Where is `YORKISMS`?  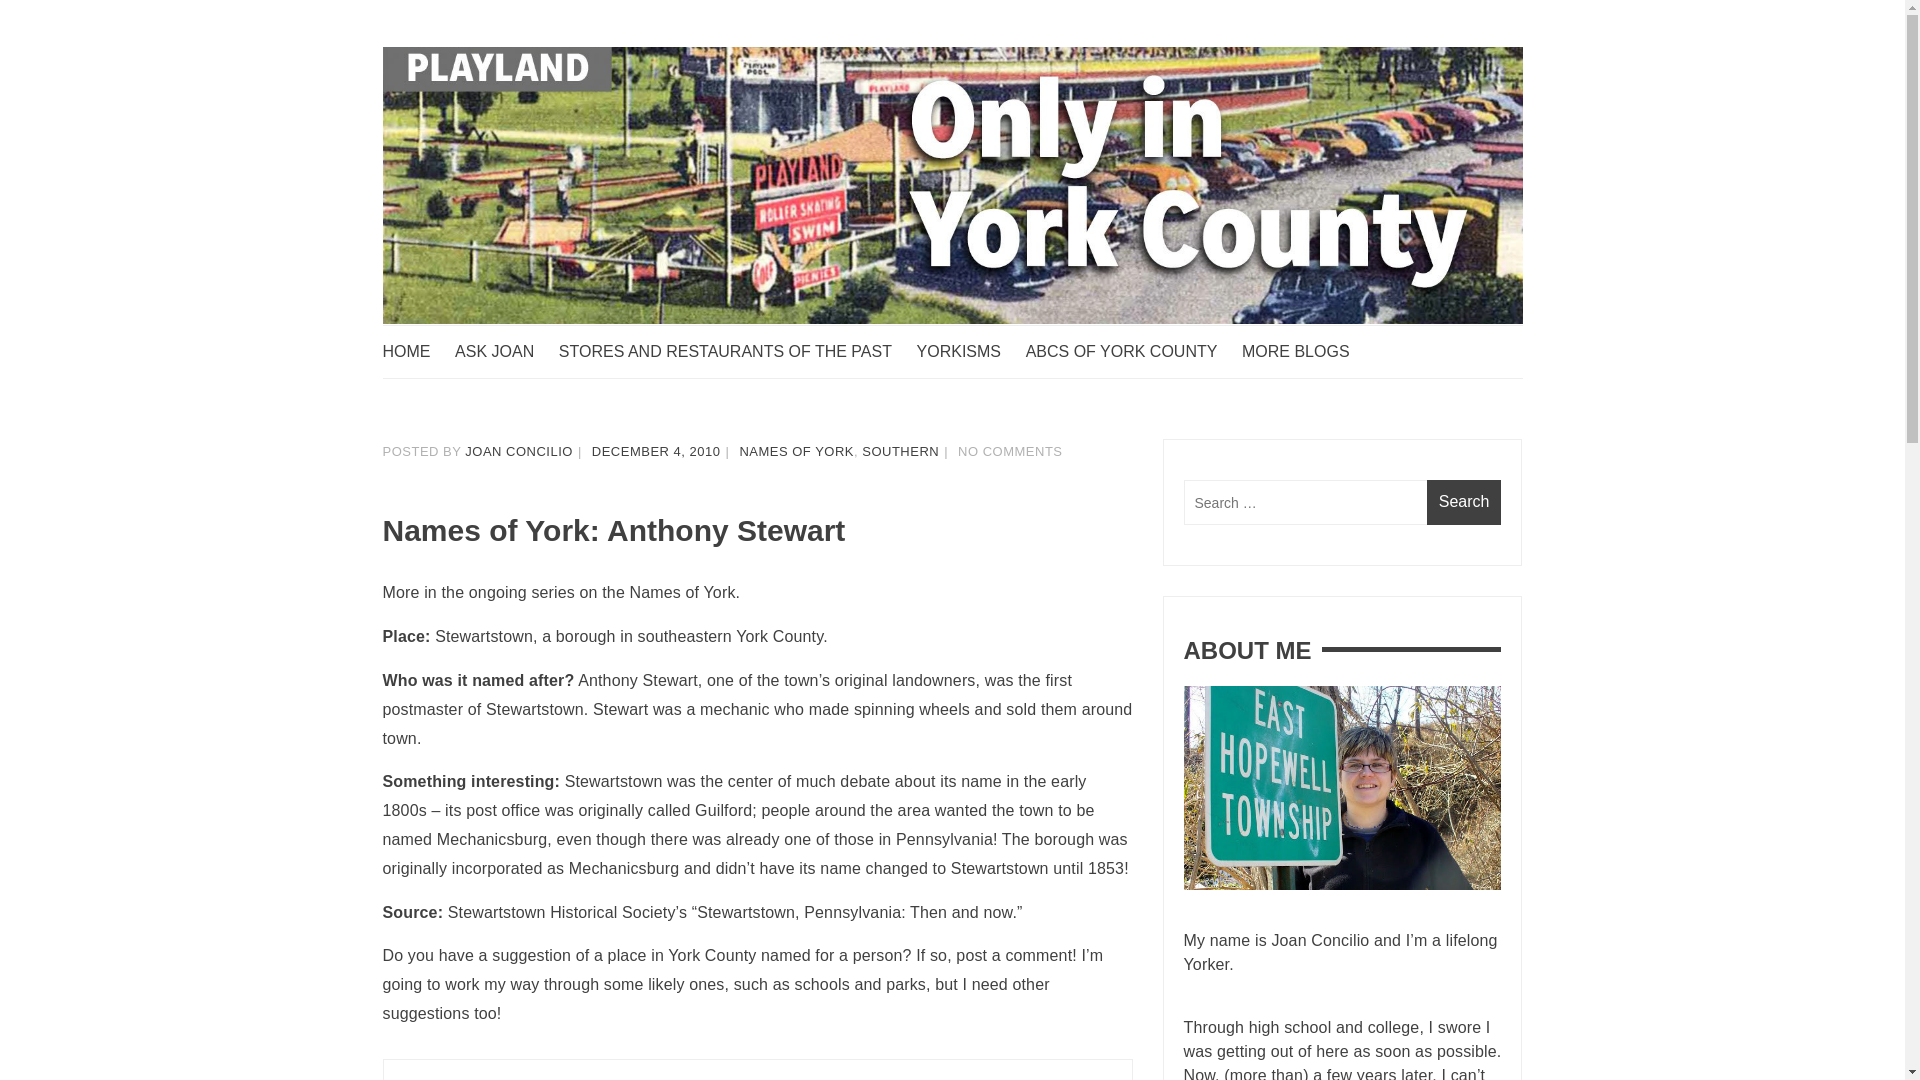
YORKISMS is located at coordinates (969, 352).